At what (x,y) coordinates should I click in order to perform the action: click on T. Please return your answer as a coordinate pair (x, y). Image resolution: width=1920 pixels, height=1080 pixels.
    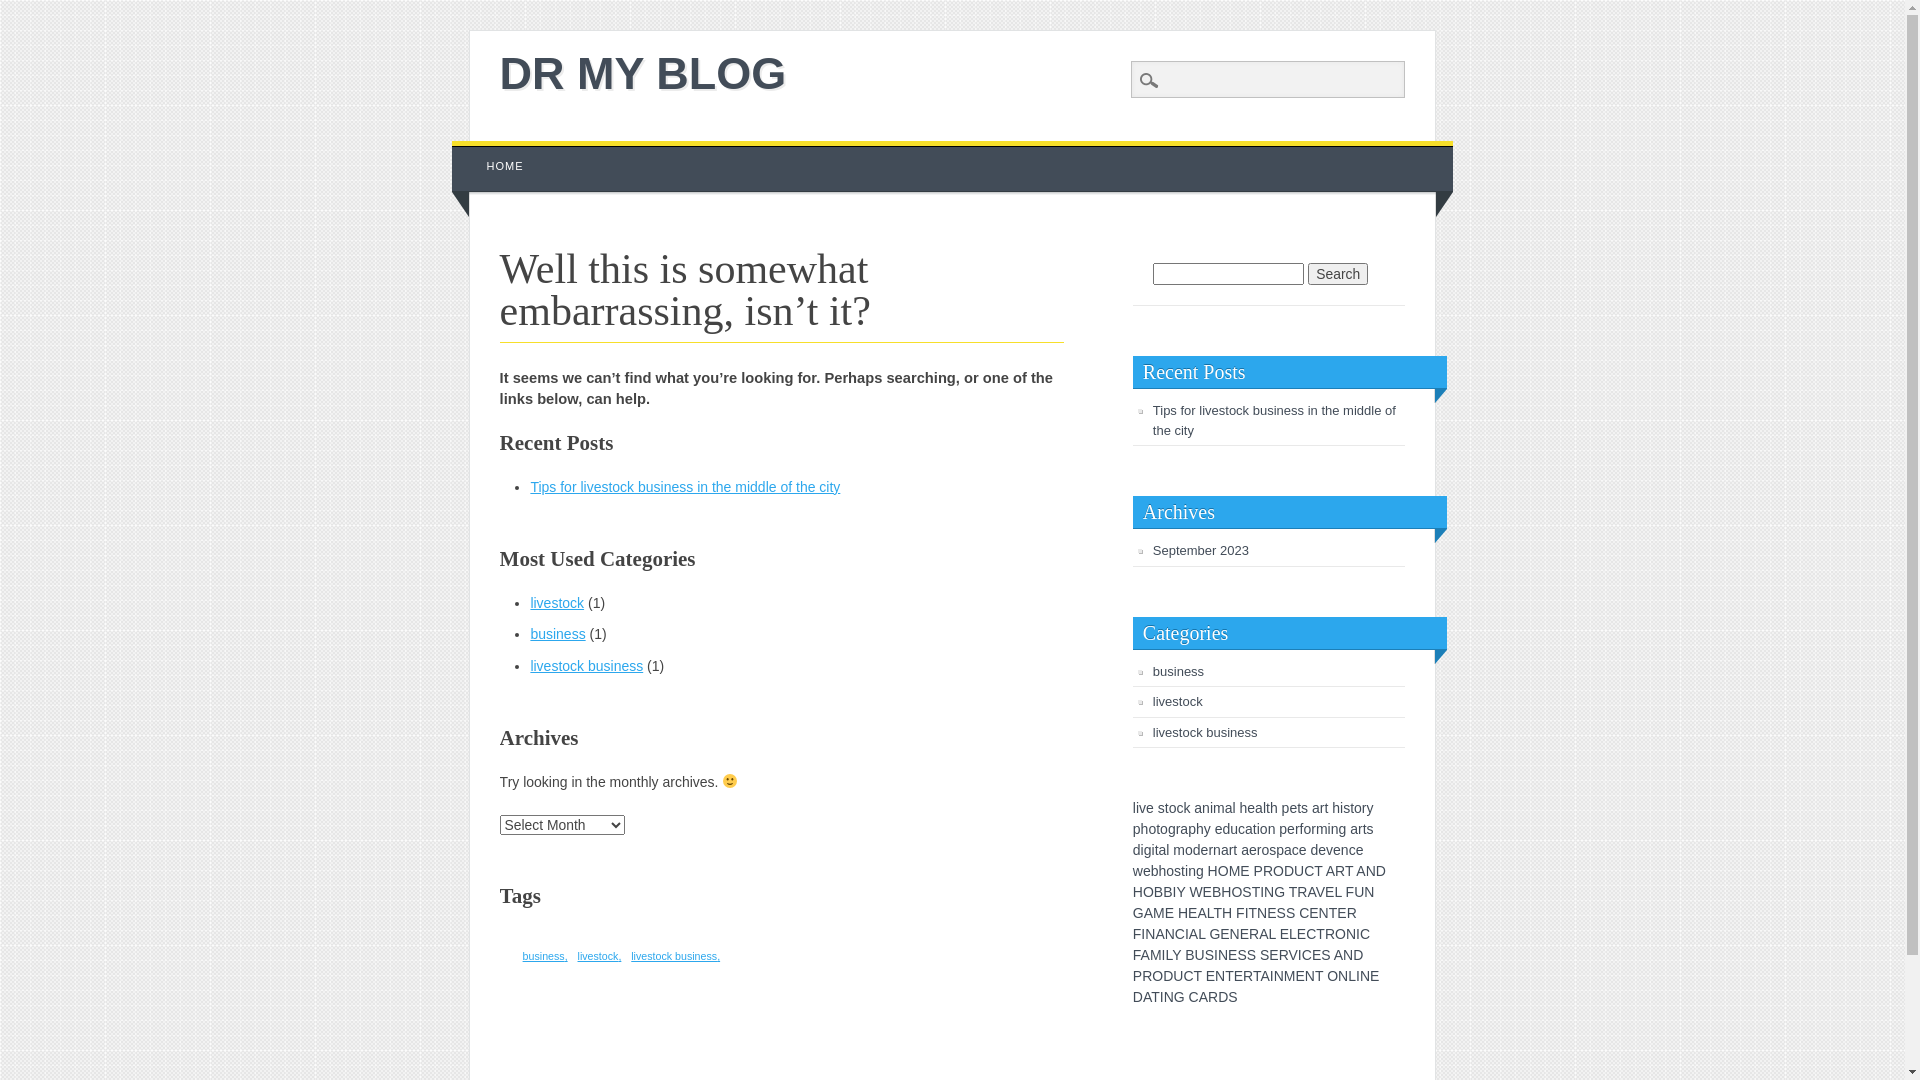
    Looking at the image, I should click on (1256, 892).